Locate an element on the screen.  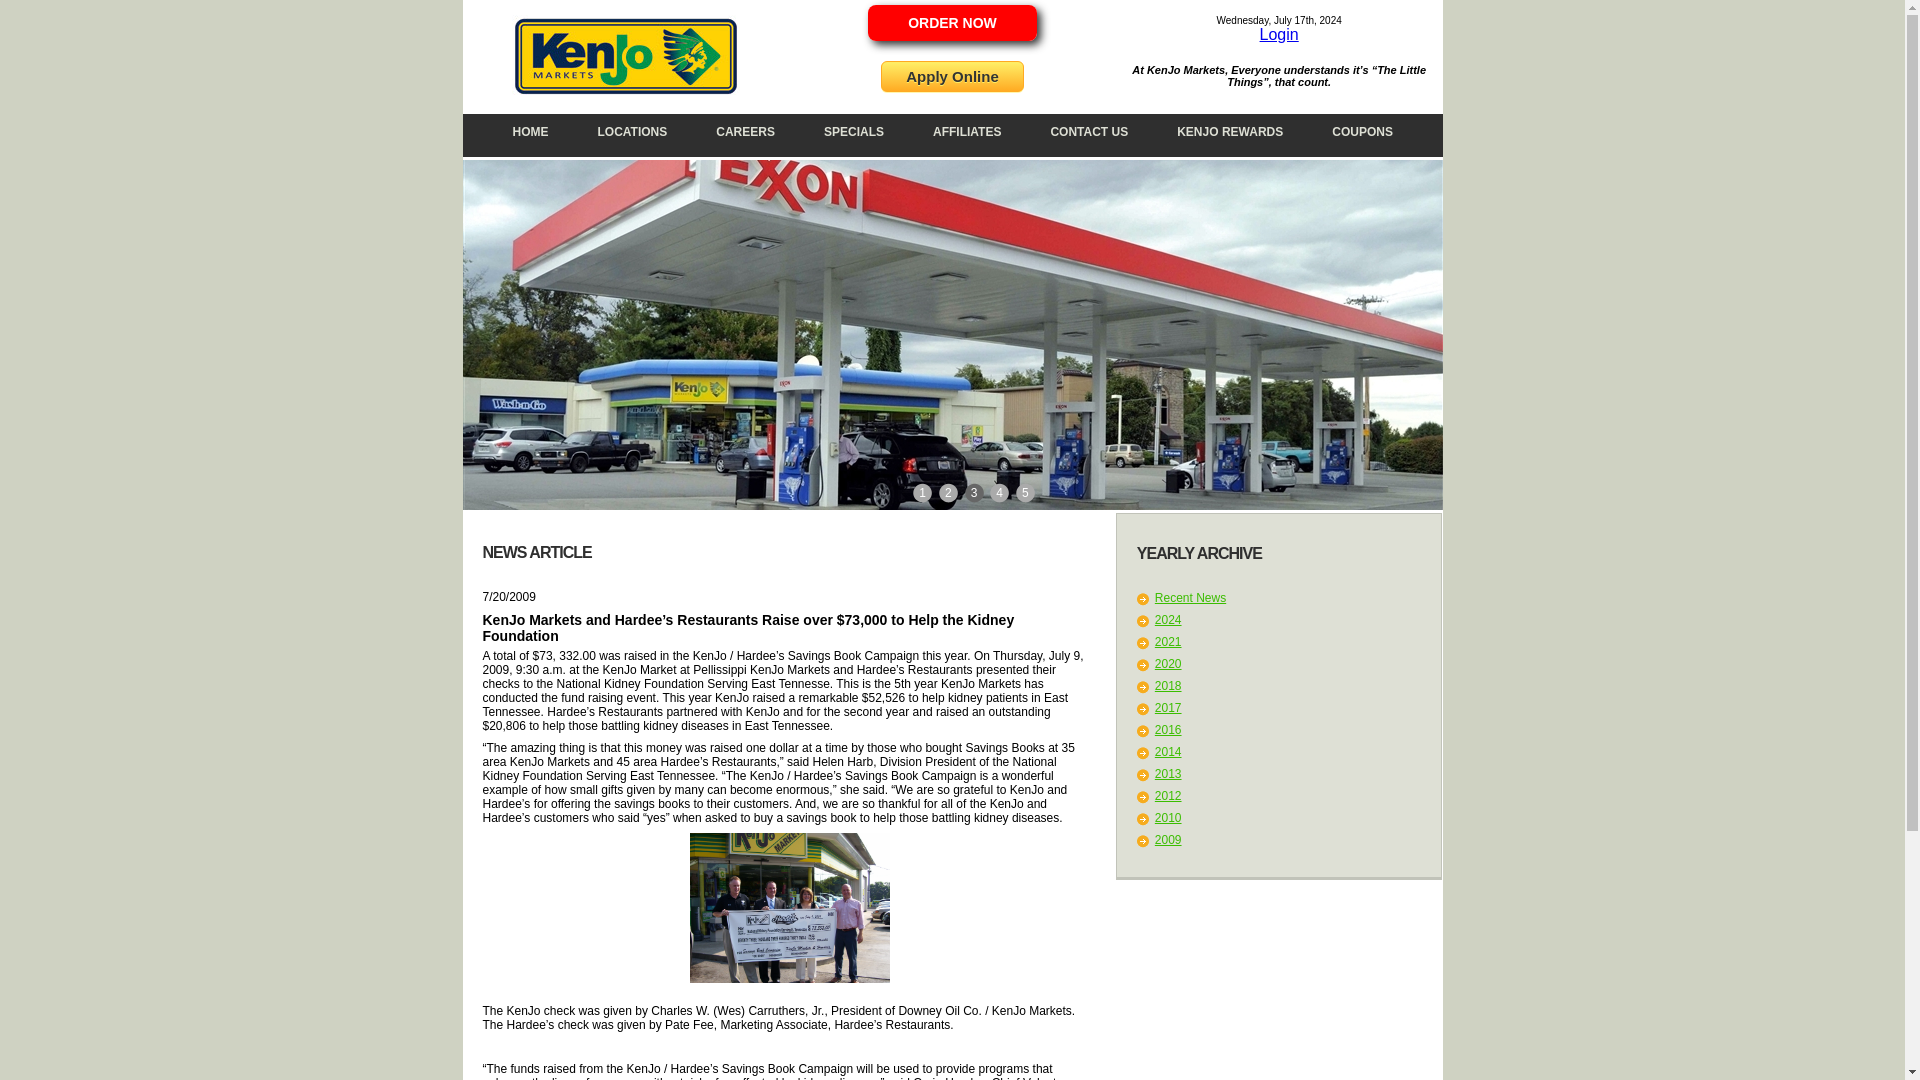
AFFILIATES is located at coordinates (967, 132).